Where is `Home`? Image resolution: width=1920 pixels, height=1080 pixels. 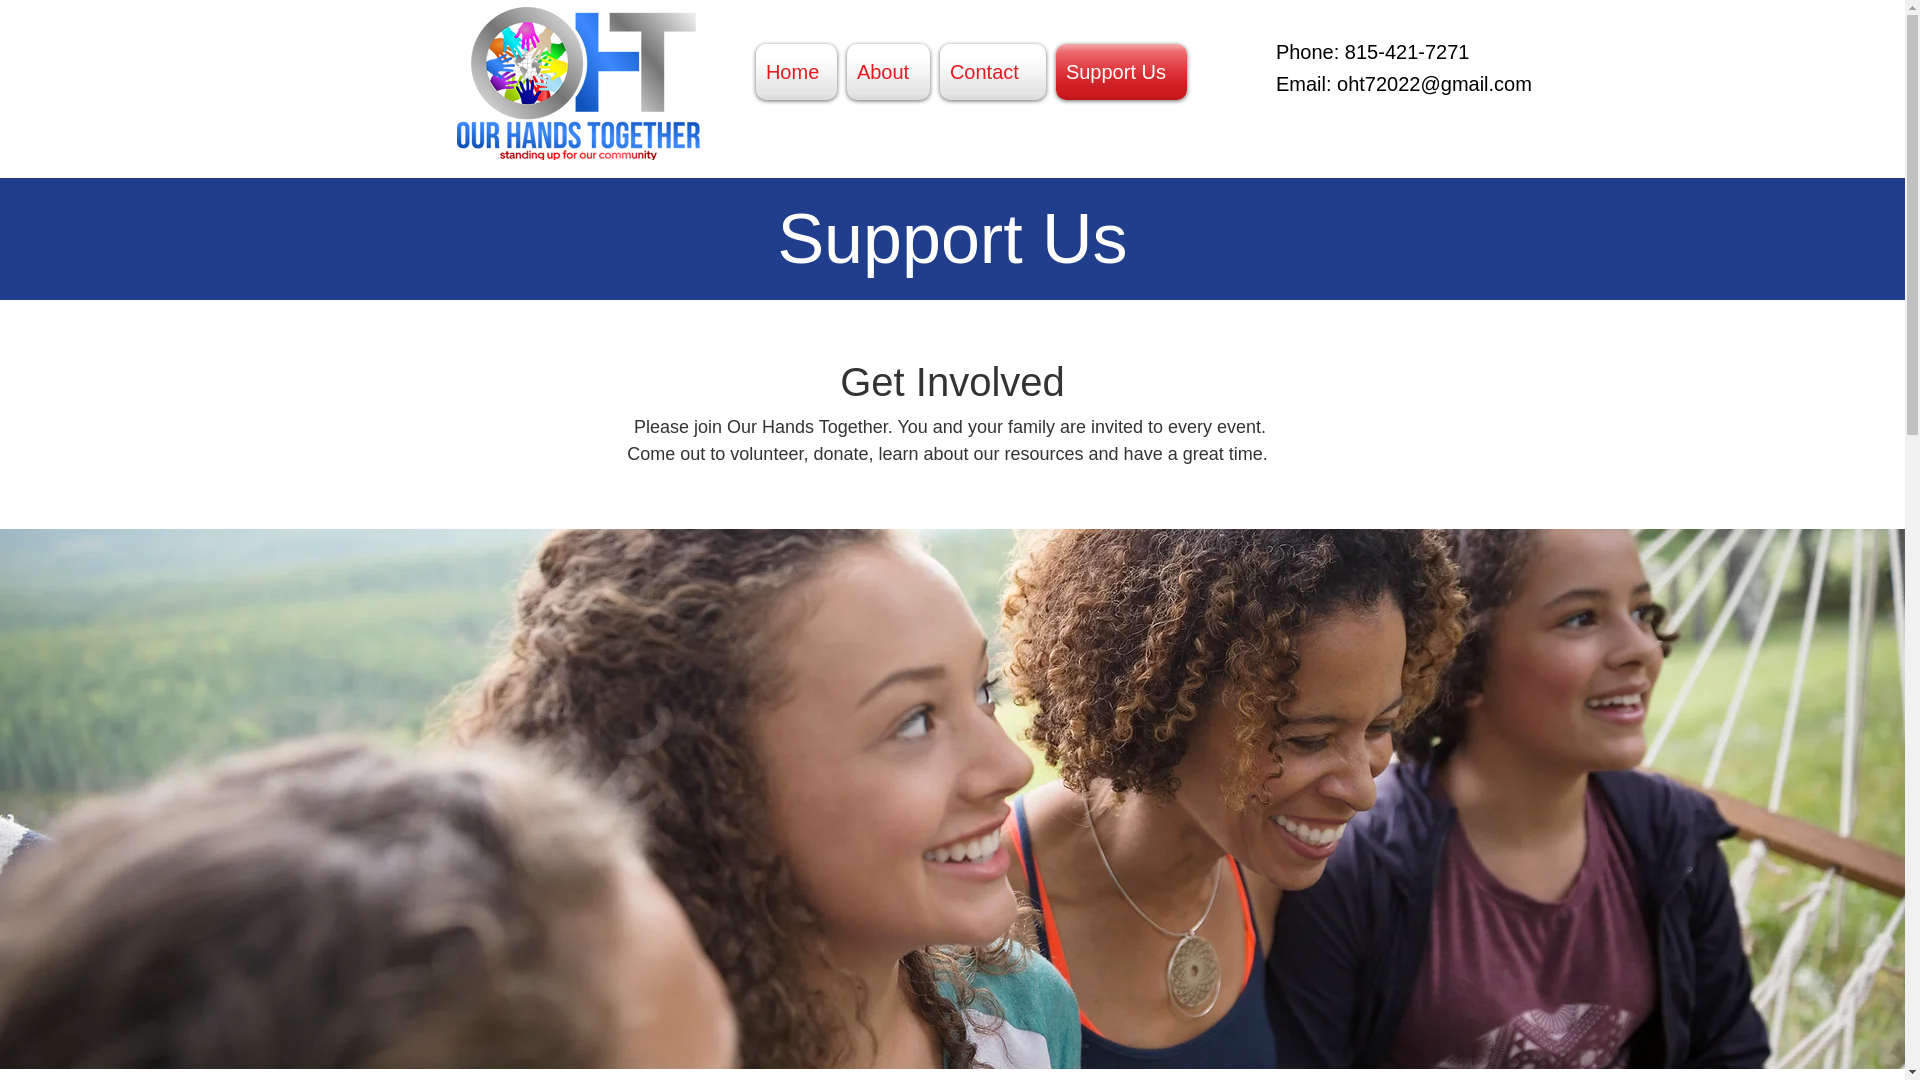
Home is located at coordinates (799, 72).